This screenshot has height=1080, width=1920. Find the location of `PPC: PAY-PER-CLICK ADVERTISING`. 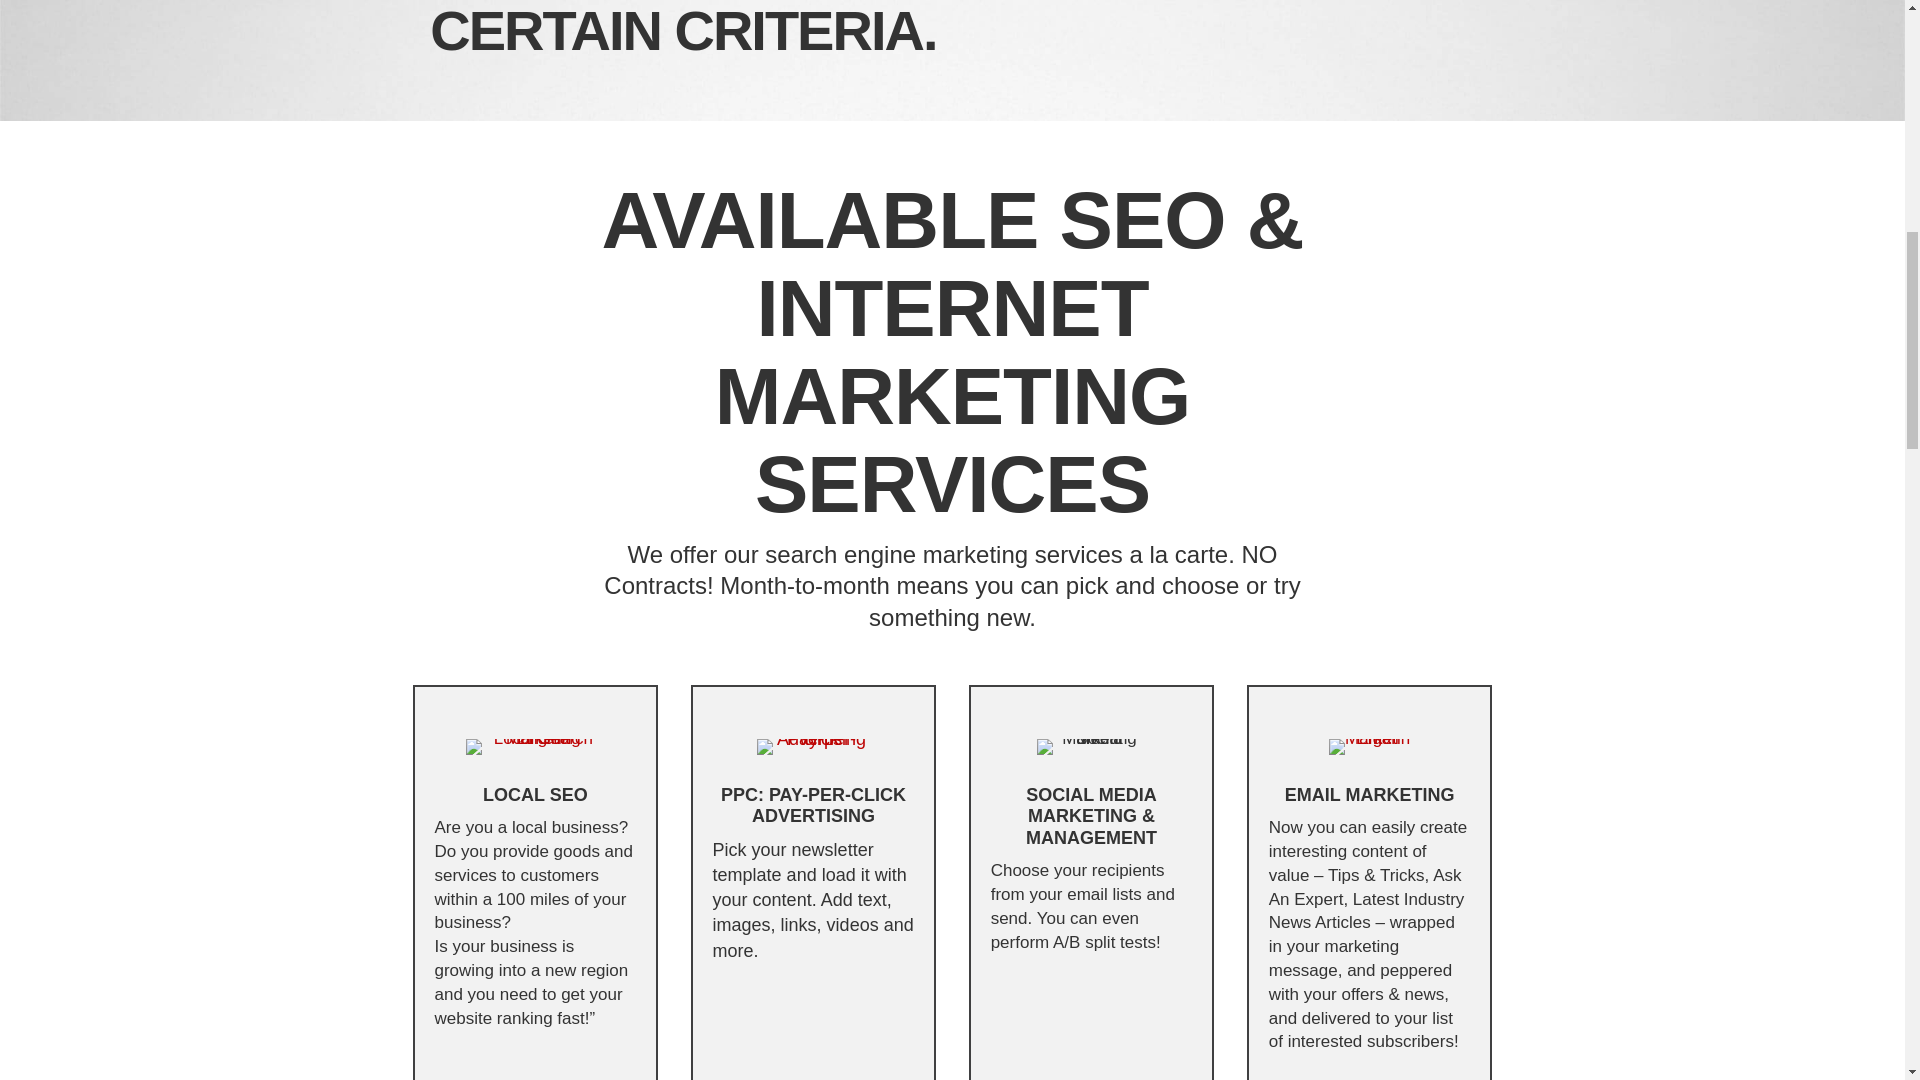

PPC: PAY-PER-CLICK ADVERTISING is located at coordinates (814, 806).